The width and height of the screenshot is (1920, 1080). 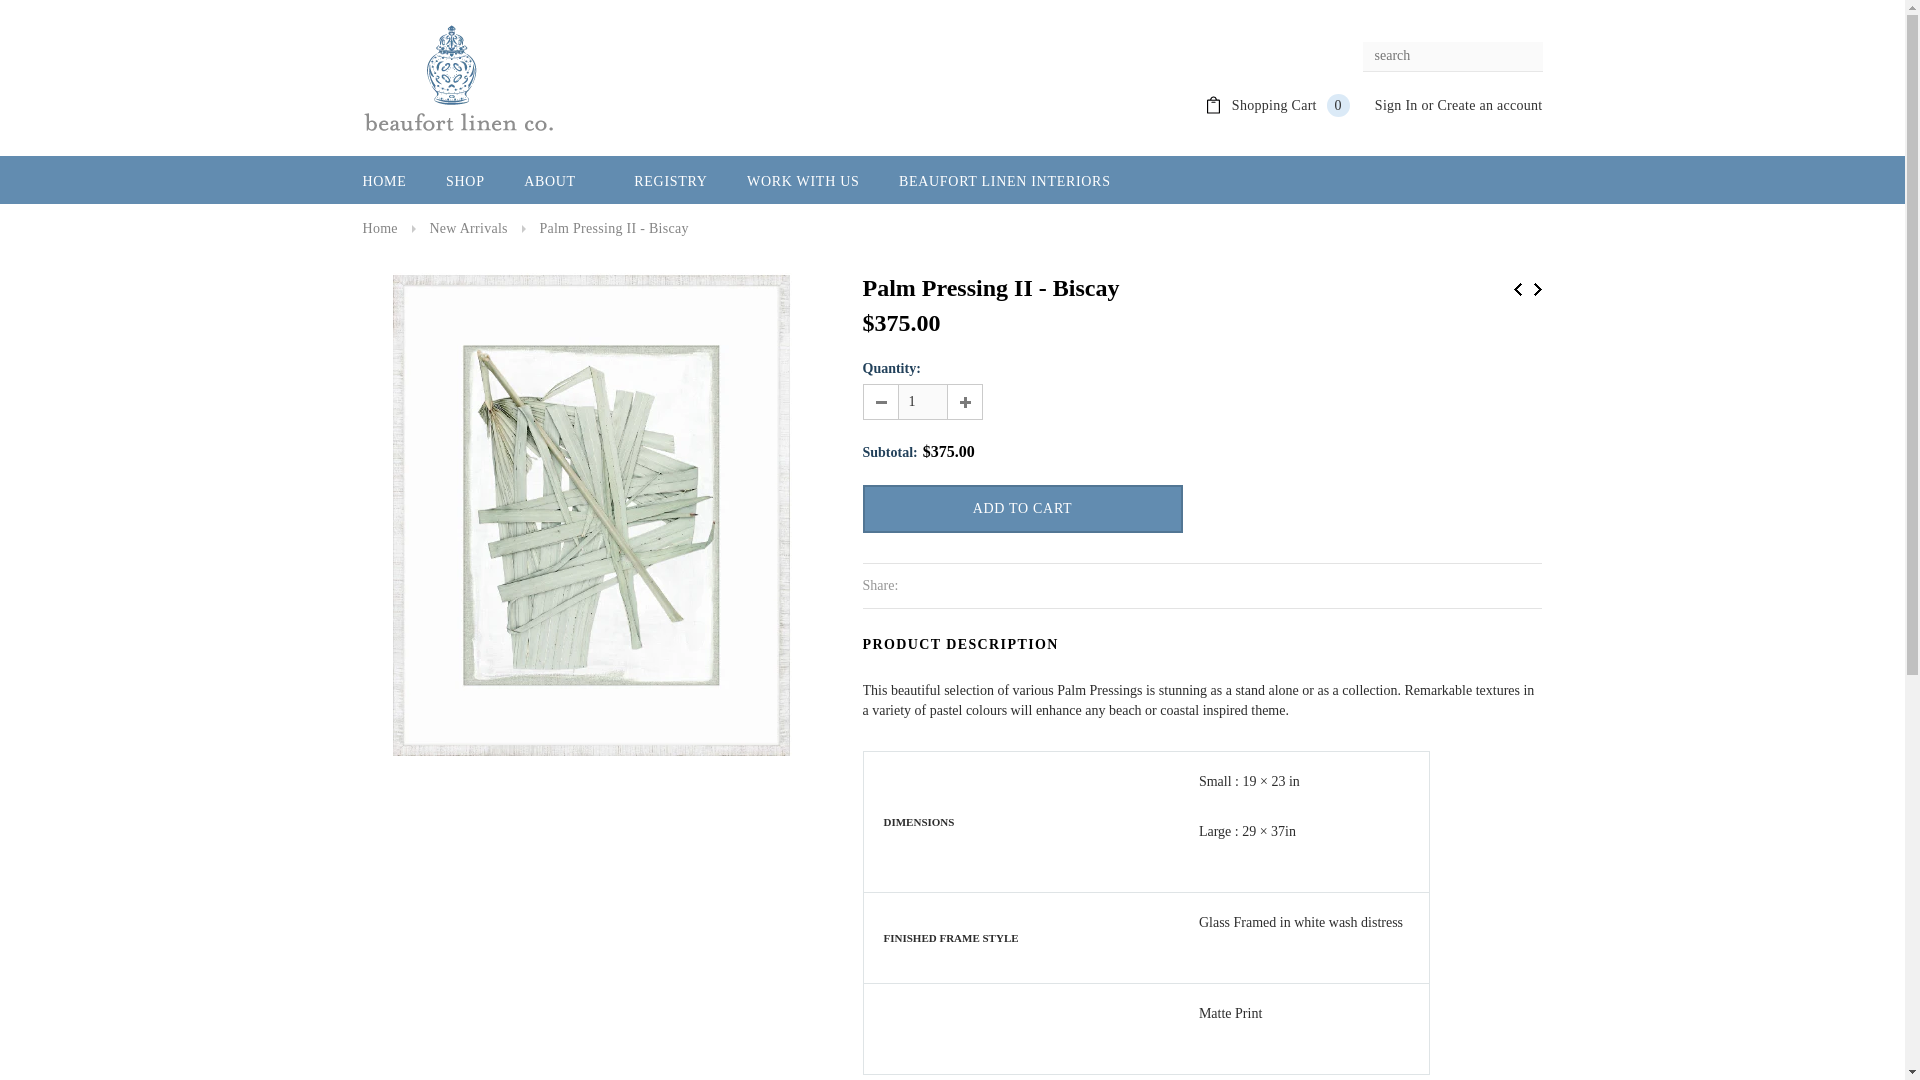 I want to click on HOME, so click(x=384, y=182).